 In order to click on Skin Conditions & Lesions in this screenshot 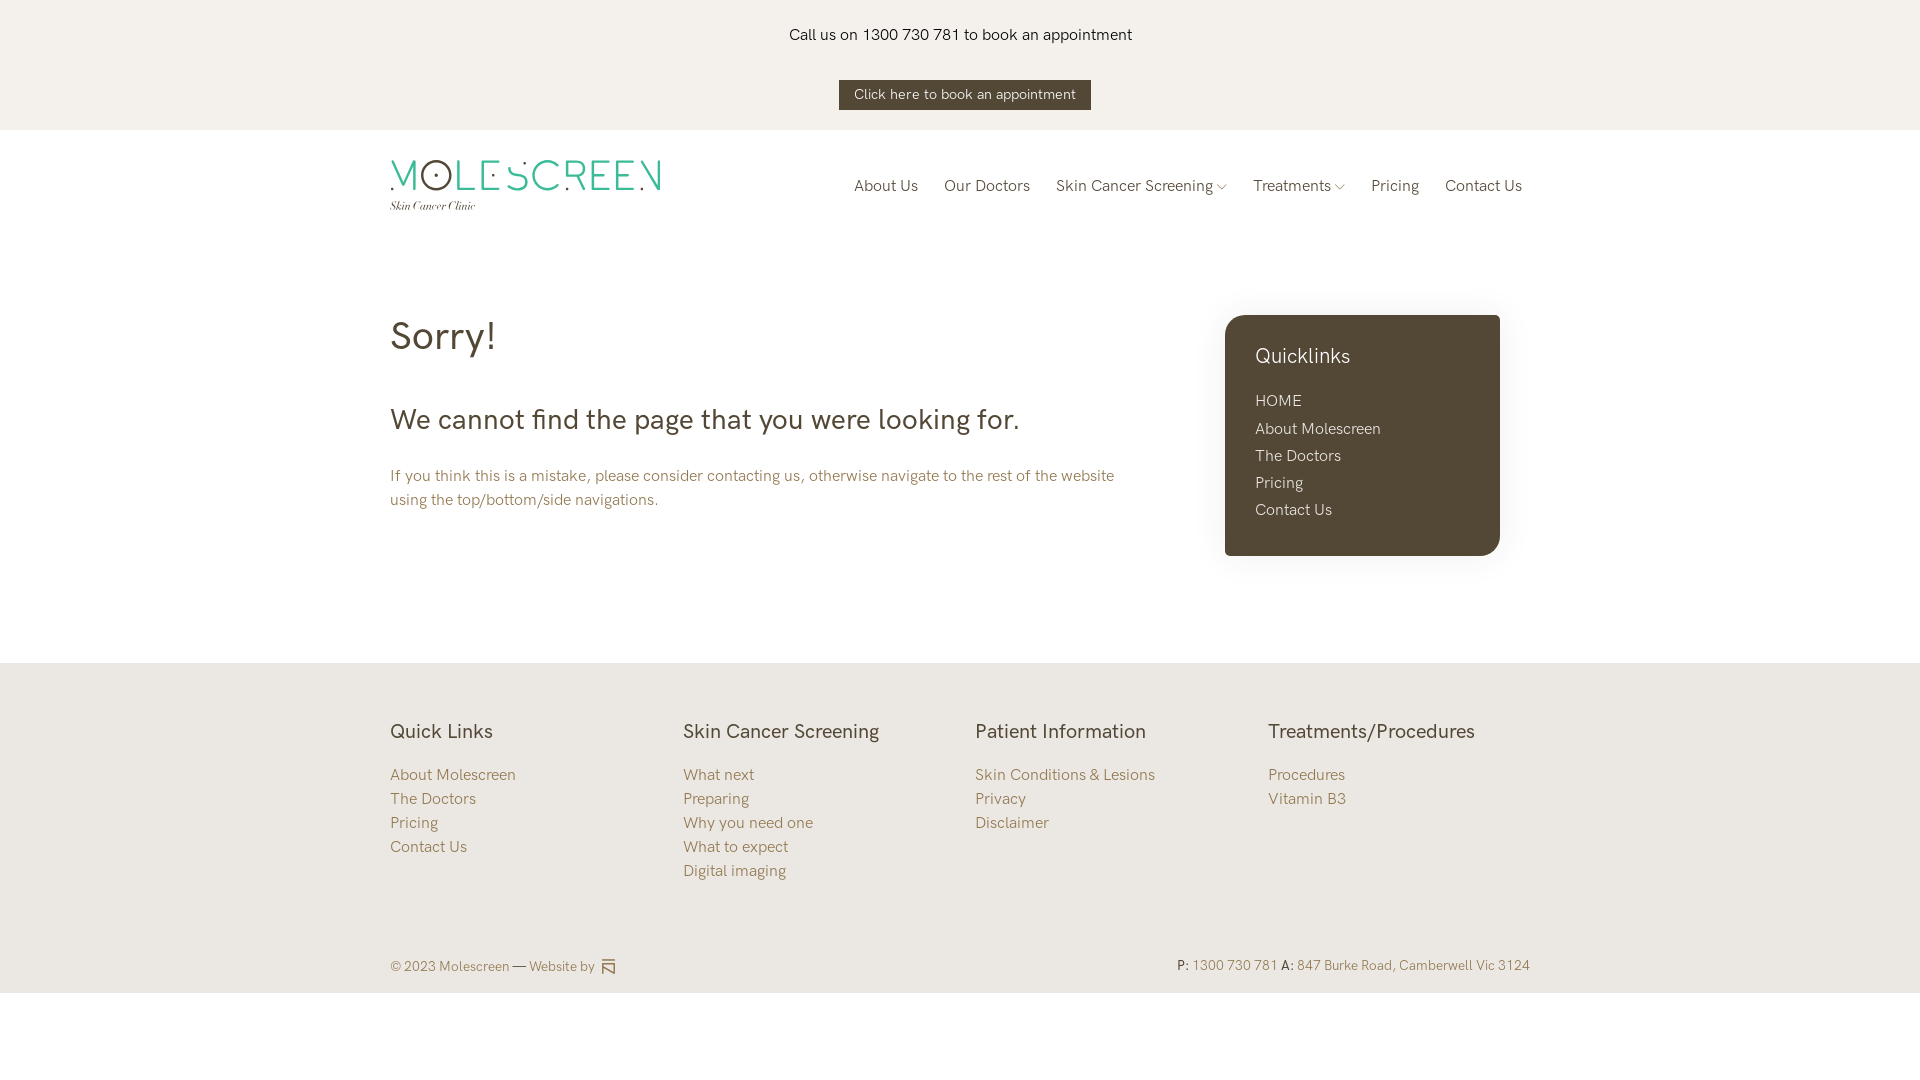, I will do `click(1065, 776)`.